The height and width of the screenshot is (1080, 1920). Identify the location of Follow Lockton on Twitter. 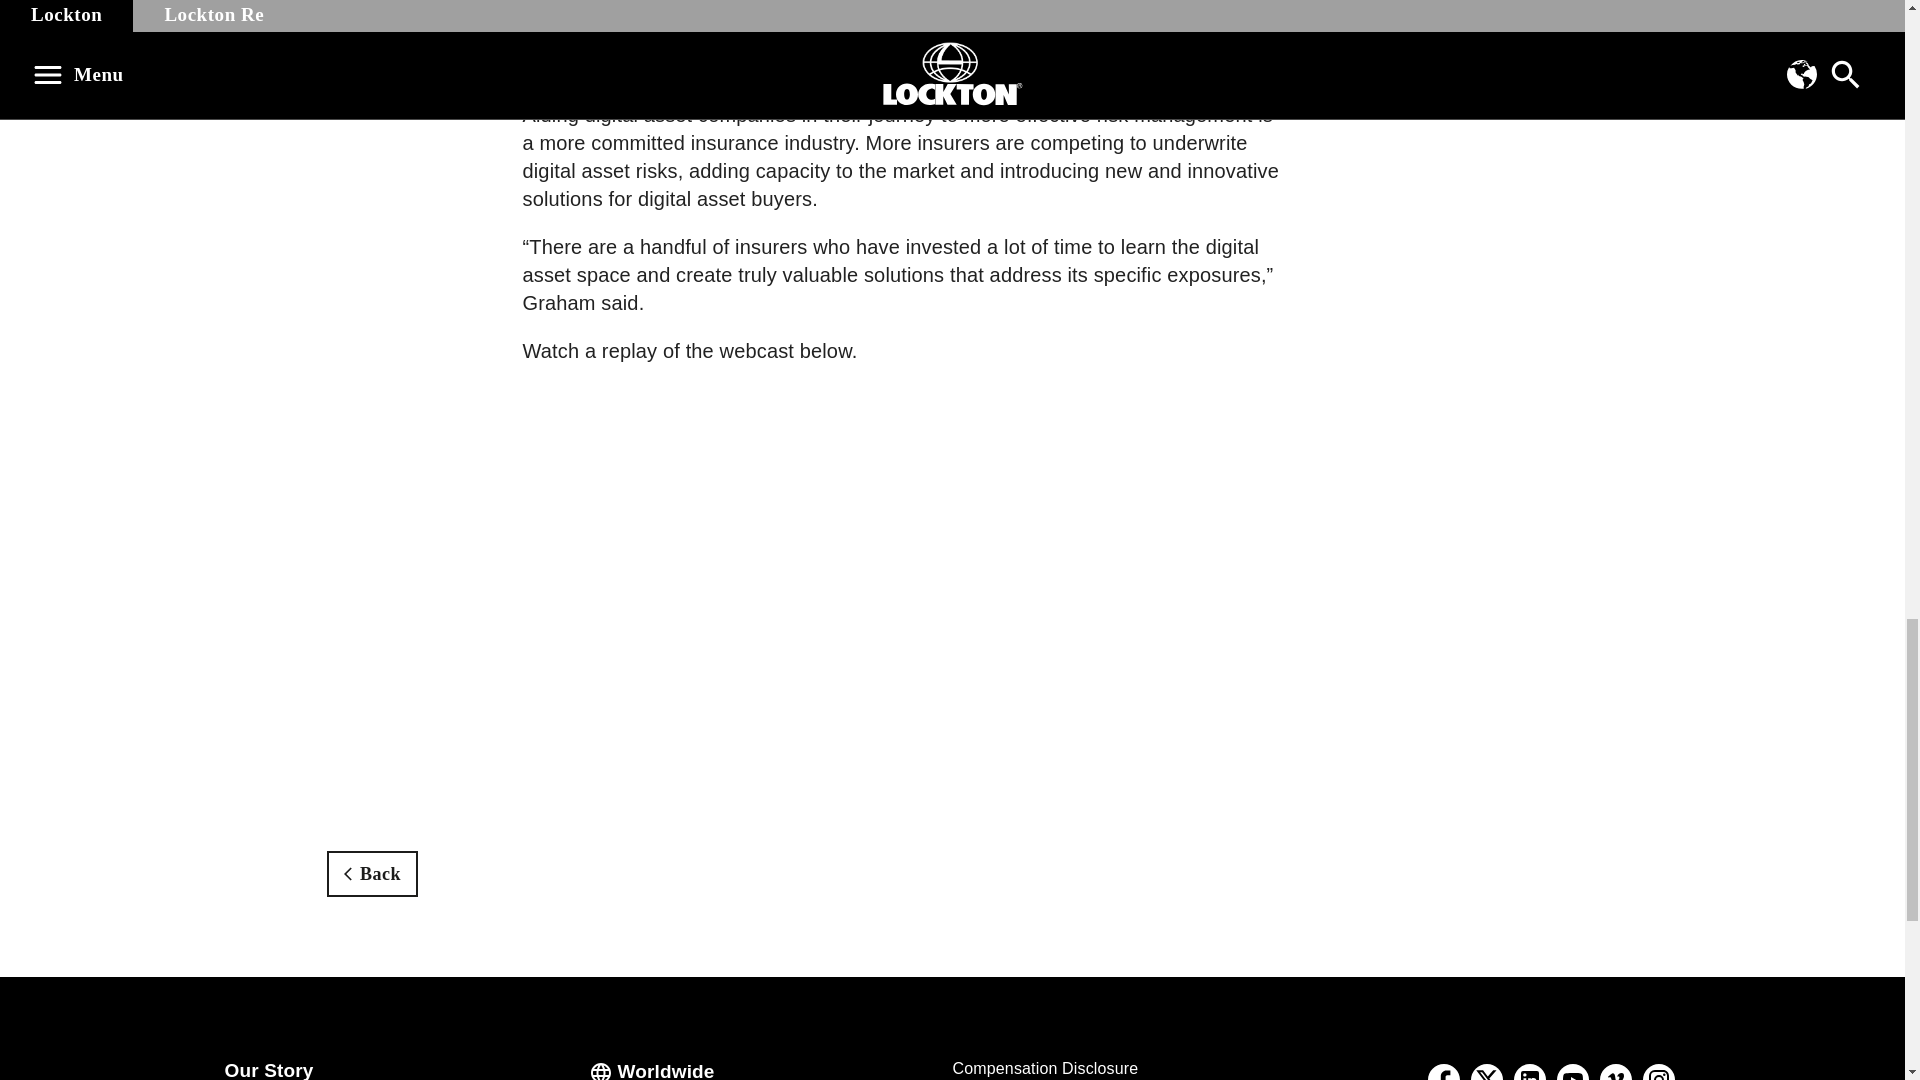
(1488, 1068).